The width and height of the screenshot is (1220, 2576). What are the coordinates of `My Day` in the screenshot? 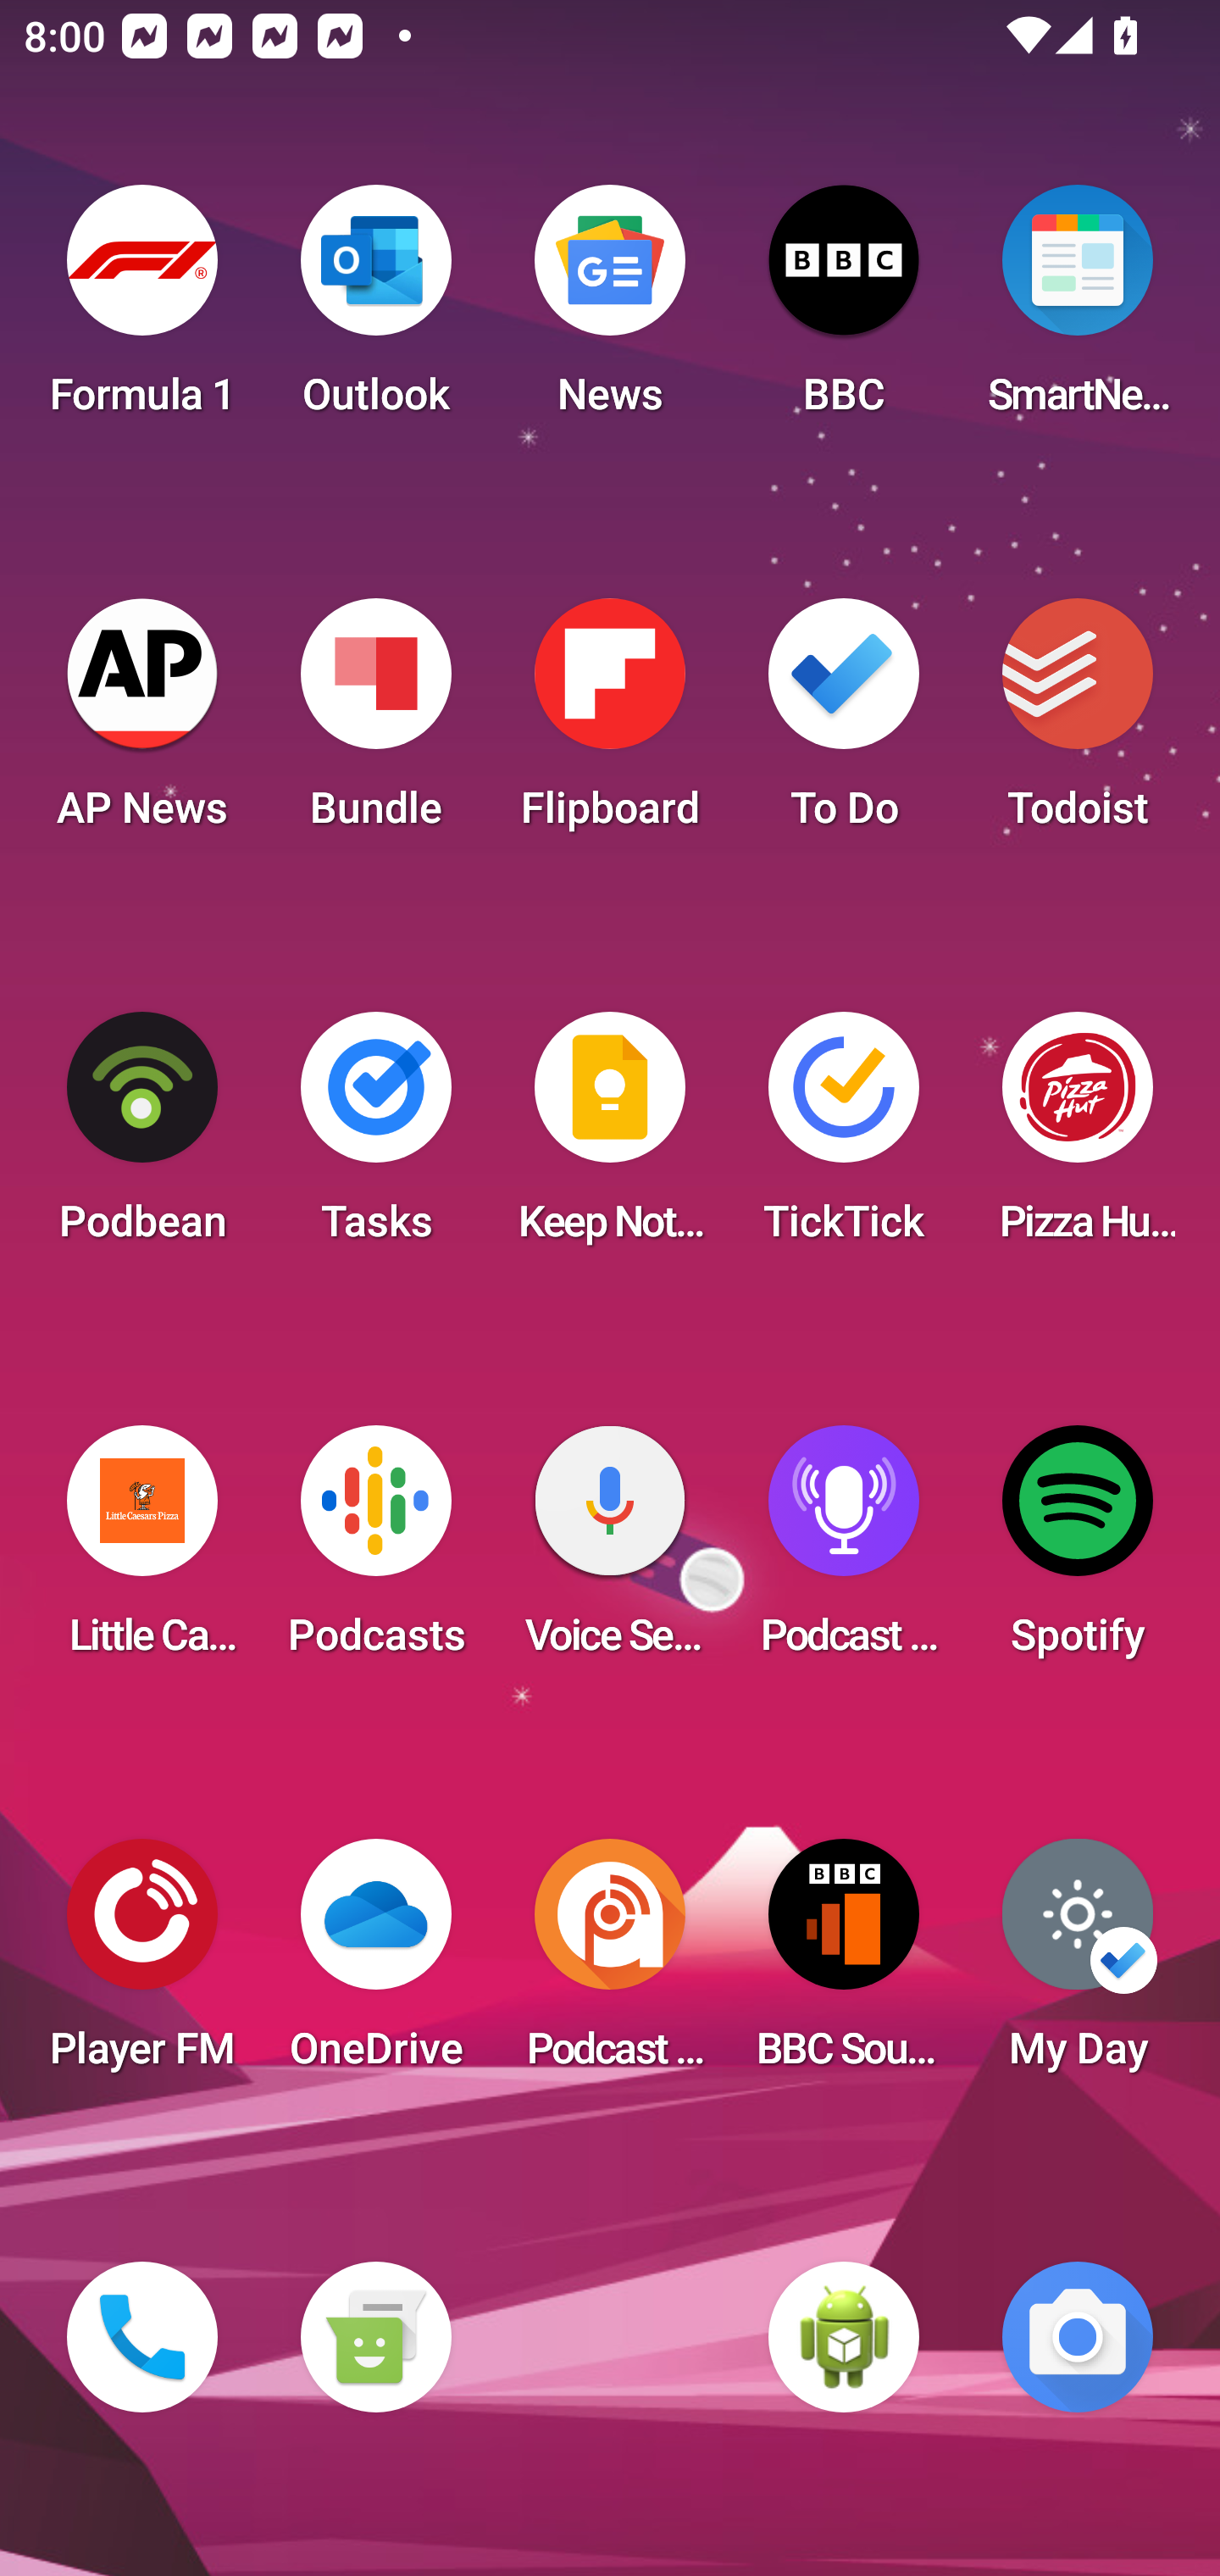 It's located at (1078, 1964).